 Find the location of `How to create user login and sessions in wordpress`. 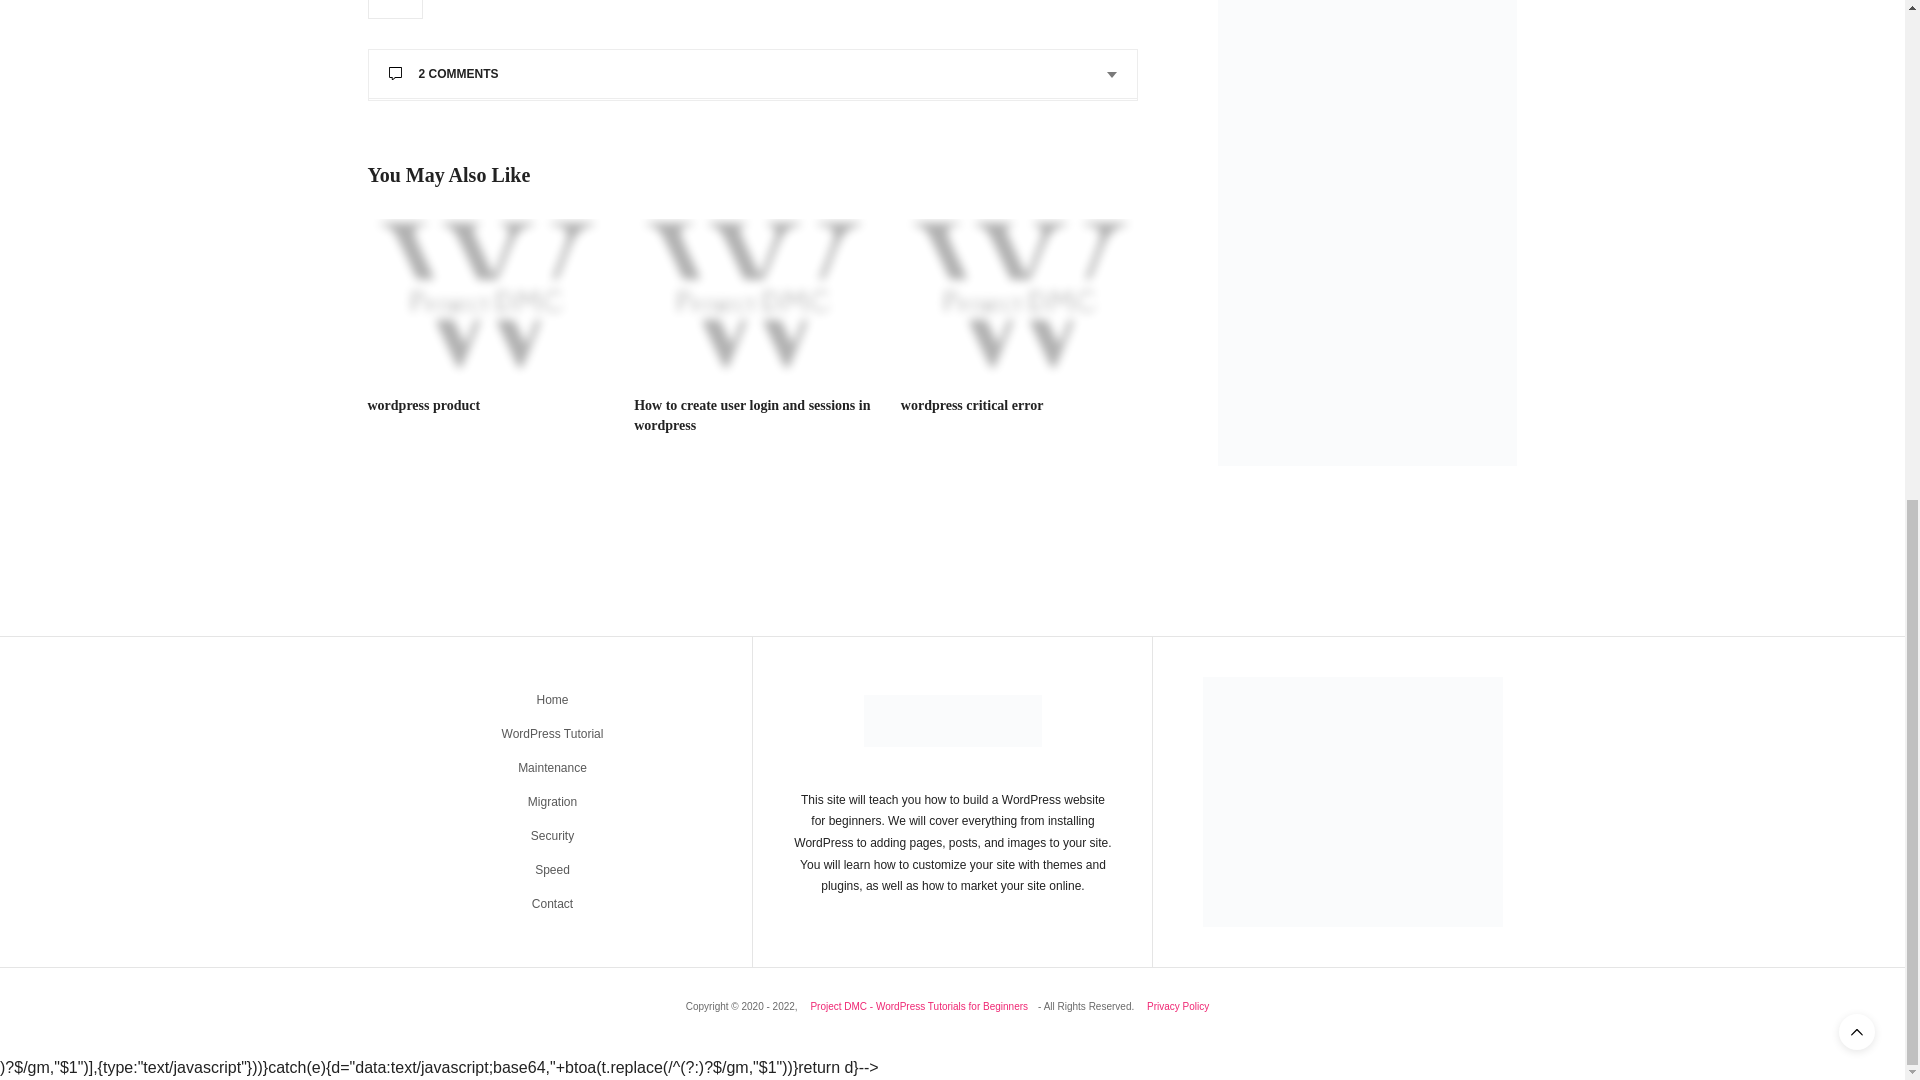

How to create user login and sessions in wordpress is located at coordinates (751, 416).